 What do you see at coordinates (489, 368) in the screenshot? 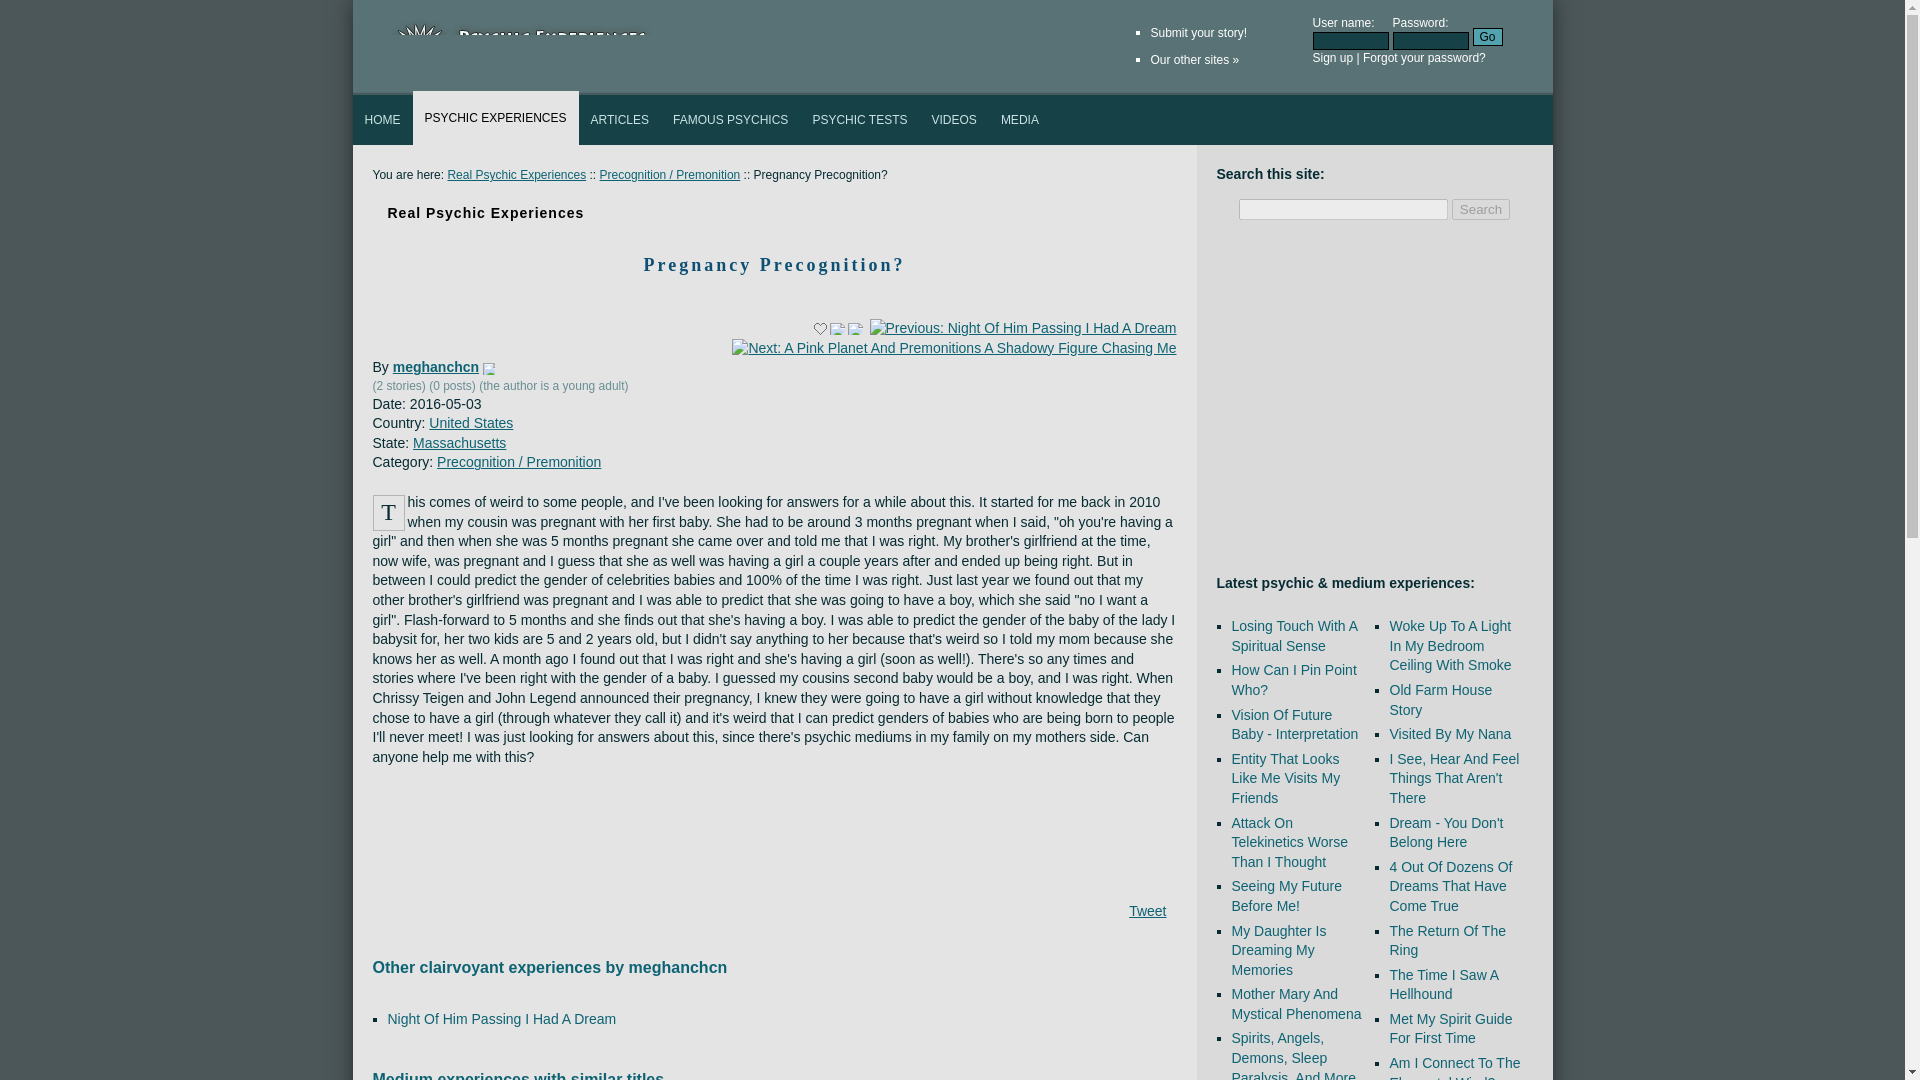
I see `Add meghanchcn to your favorite people` at bounding box center [489, 368].